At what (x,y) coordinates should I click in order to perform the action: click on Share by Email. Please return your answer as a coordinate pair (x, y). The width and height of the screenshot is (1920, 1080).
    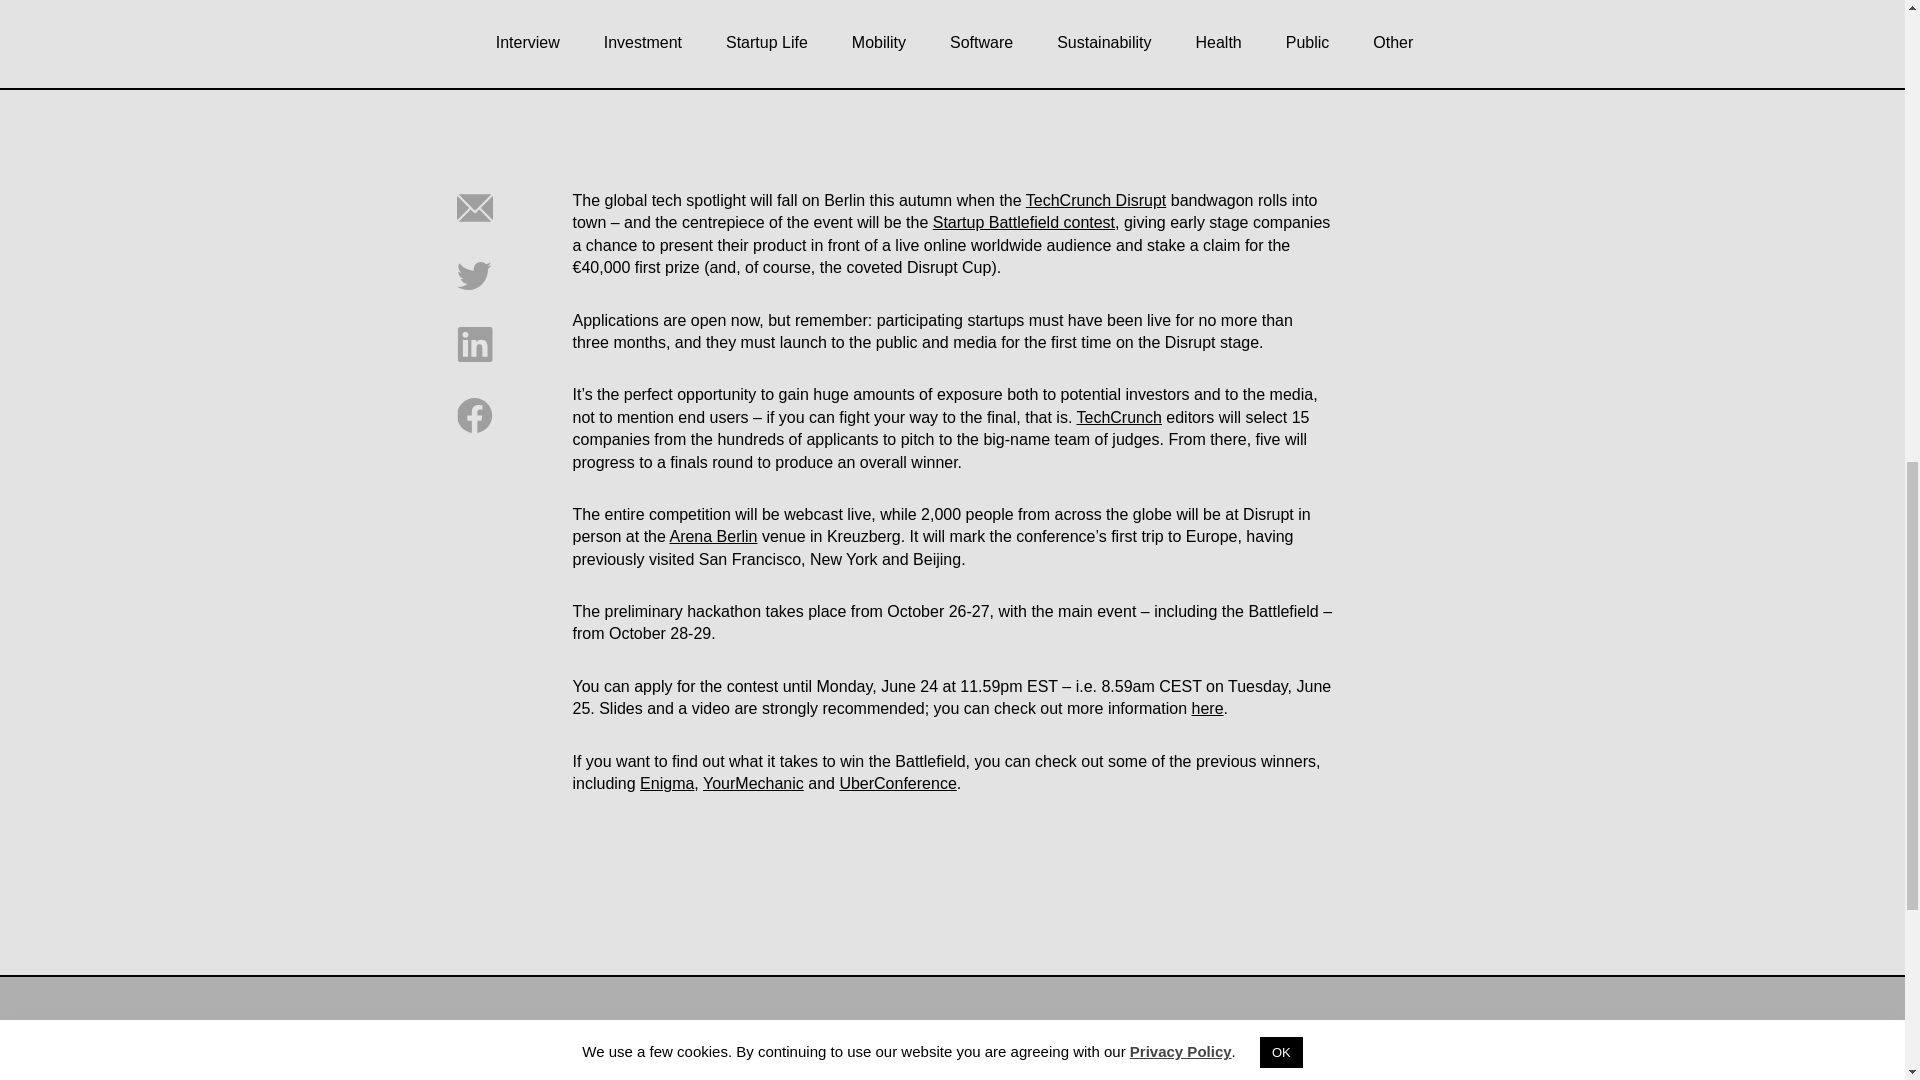
    Looking at the image, I should click on (474, 220).